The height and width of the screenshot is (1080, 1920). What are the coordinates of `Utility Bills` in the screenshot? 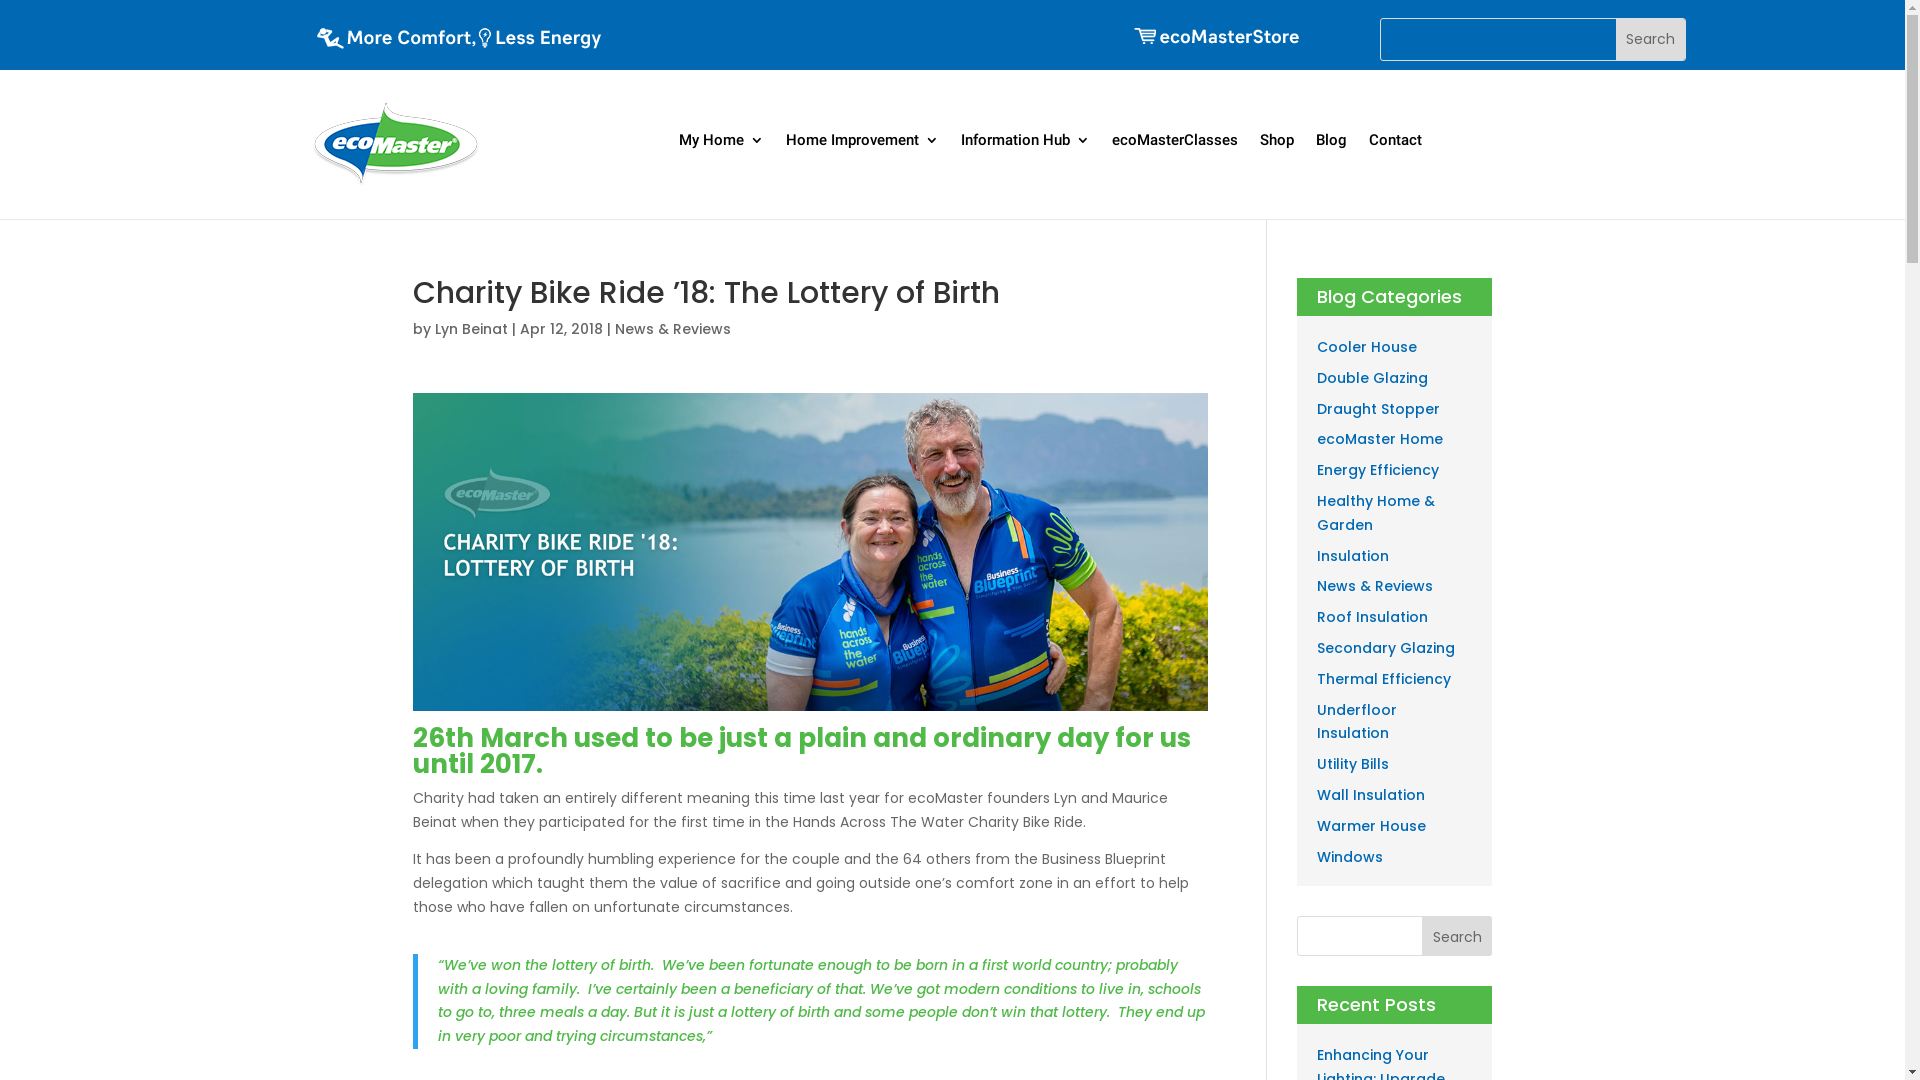 It's located at (1353, 764).